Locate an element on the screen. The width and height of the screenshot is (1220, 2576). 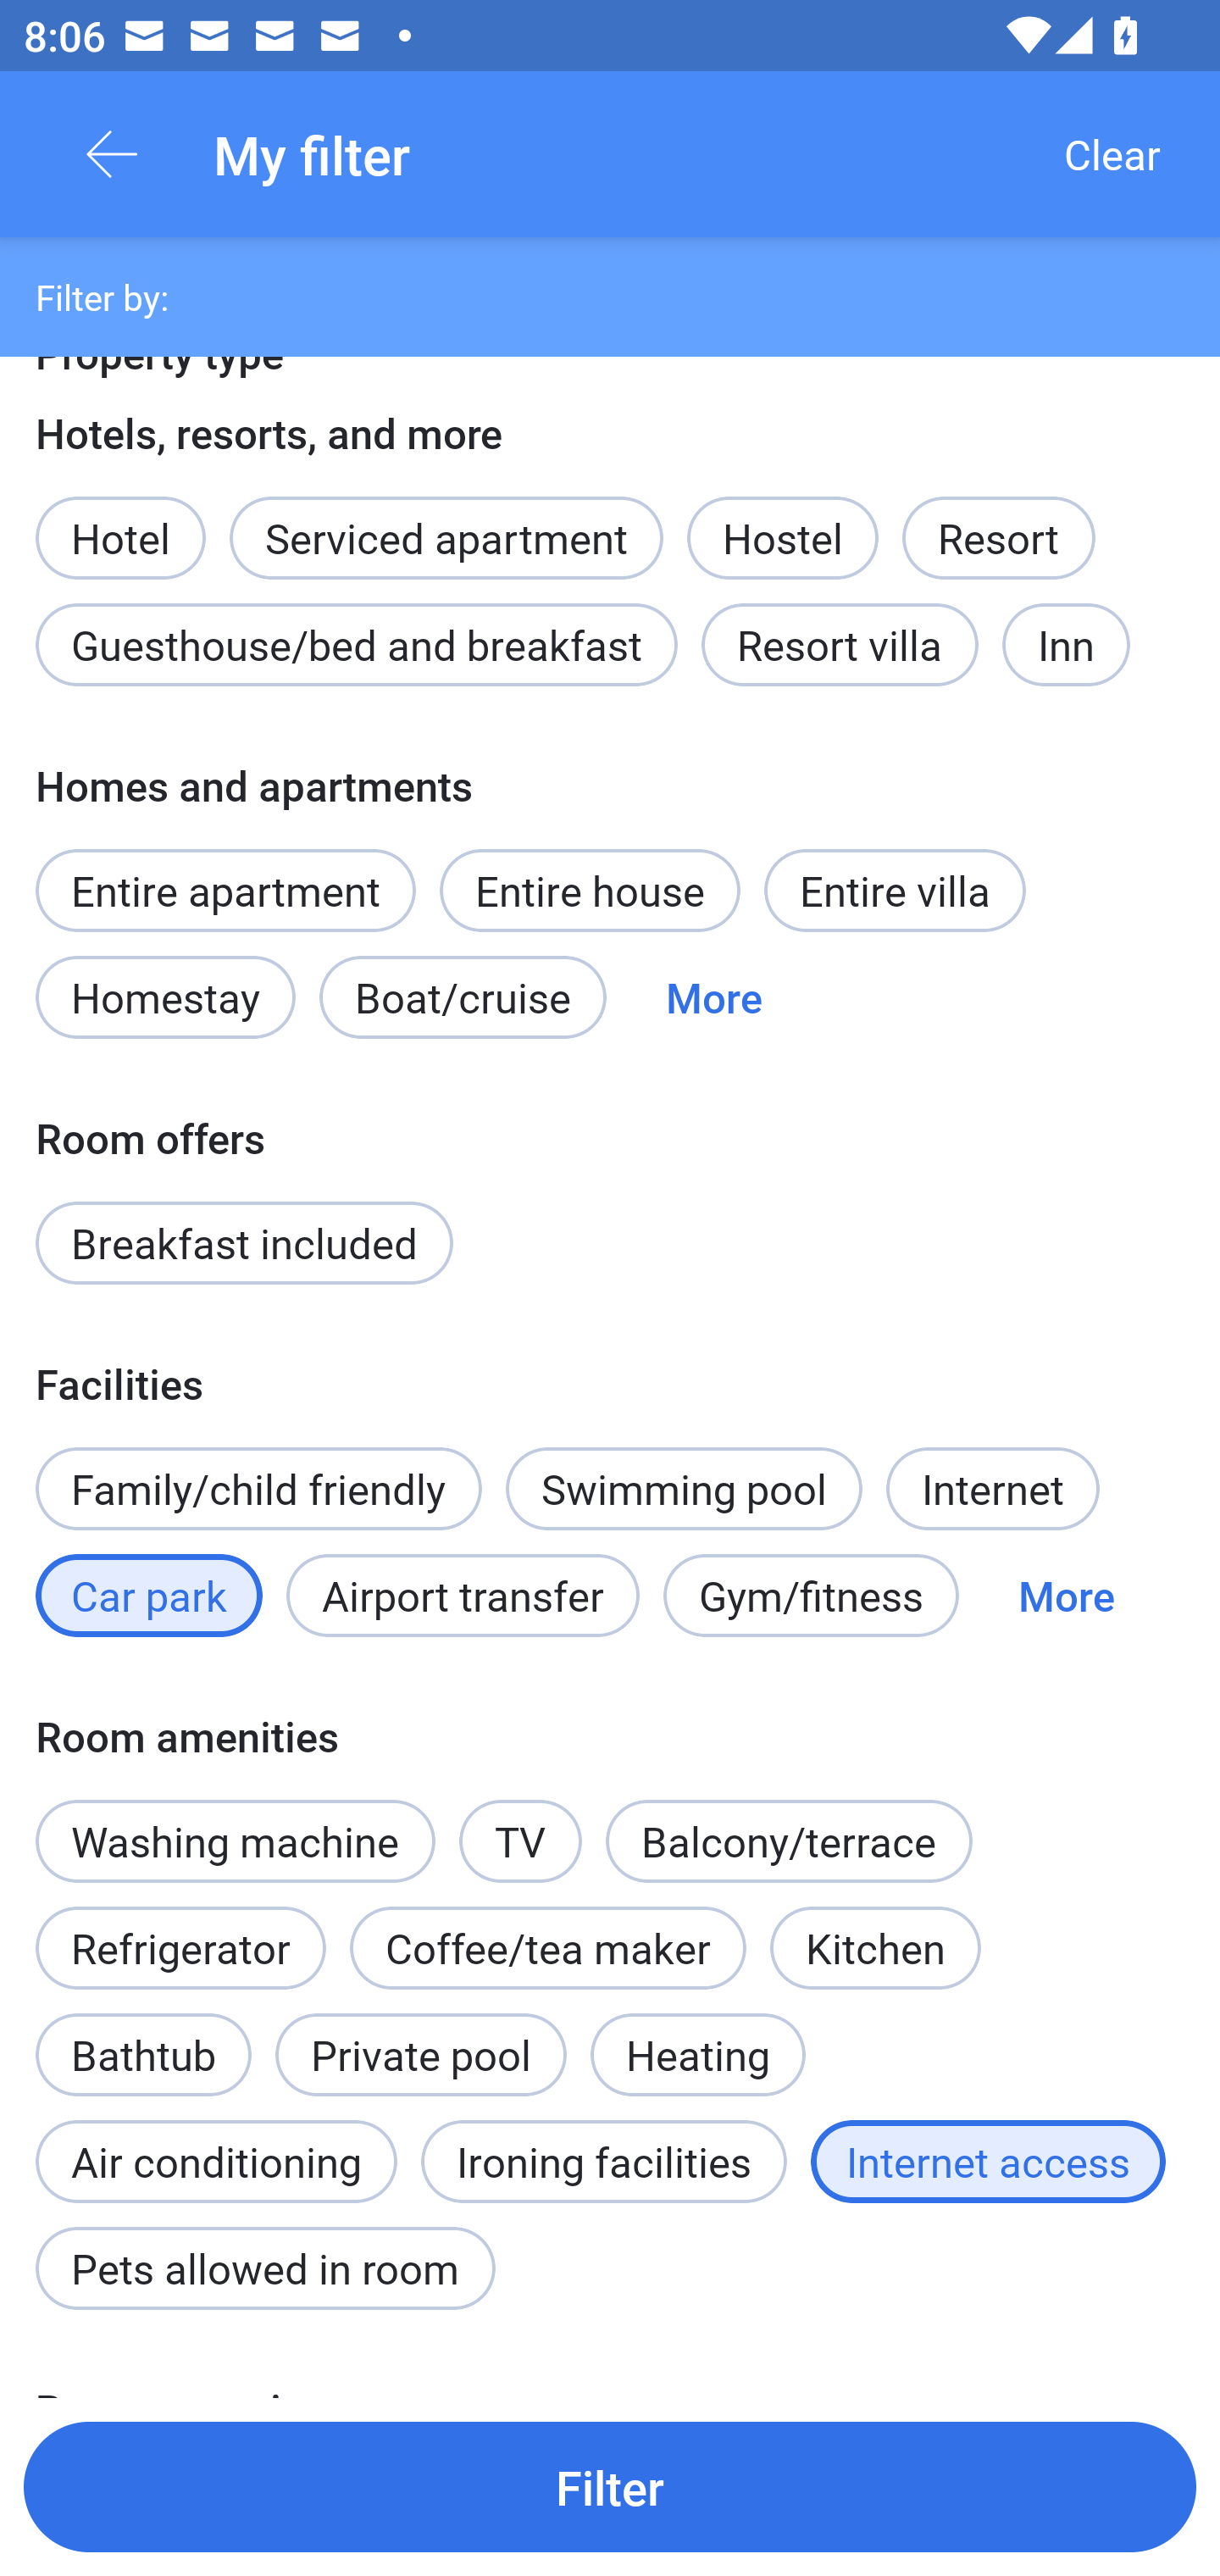
Balcony/terrace is located at coordinates (789, 1840).